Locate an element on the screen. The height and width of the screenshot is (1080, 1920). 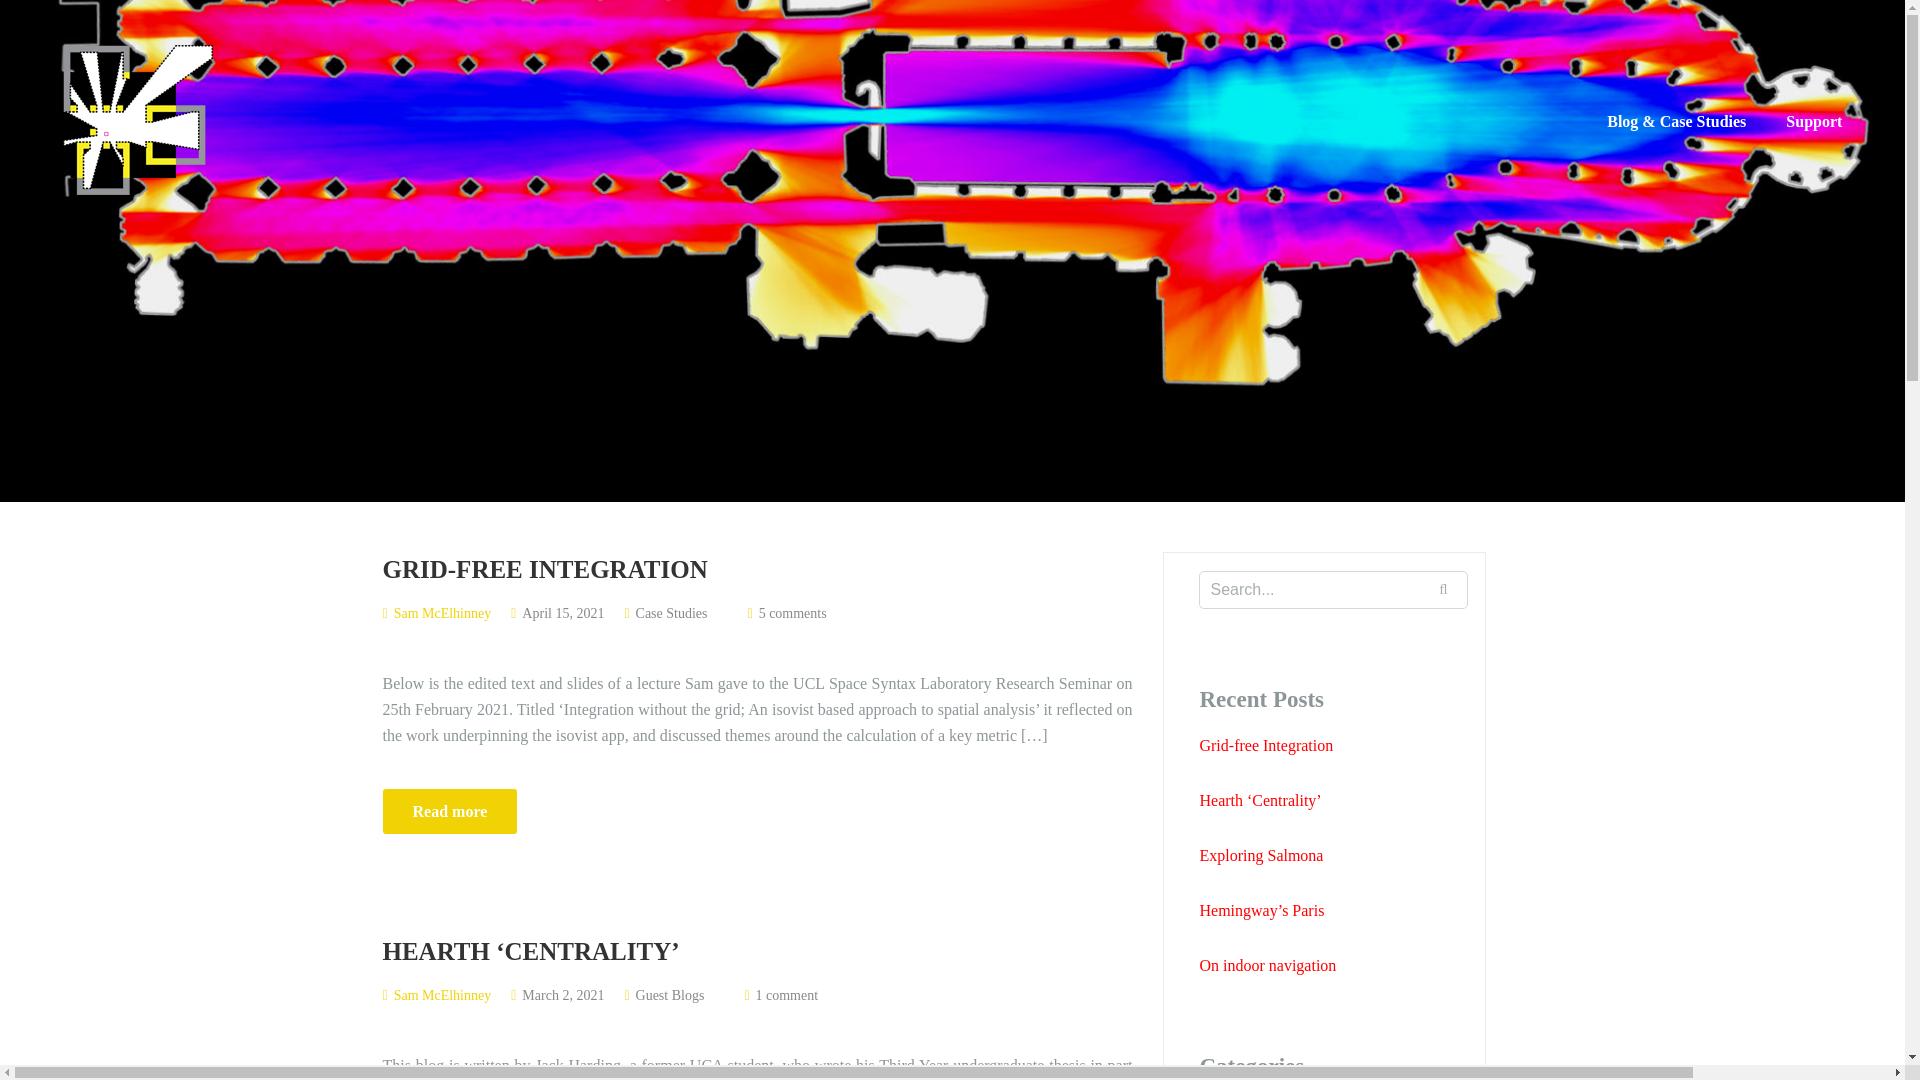
Case Studies is located at coordinates (672, 613).